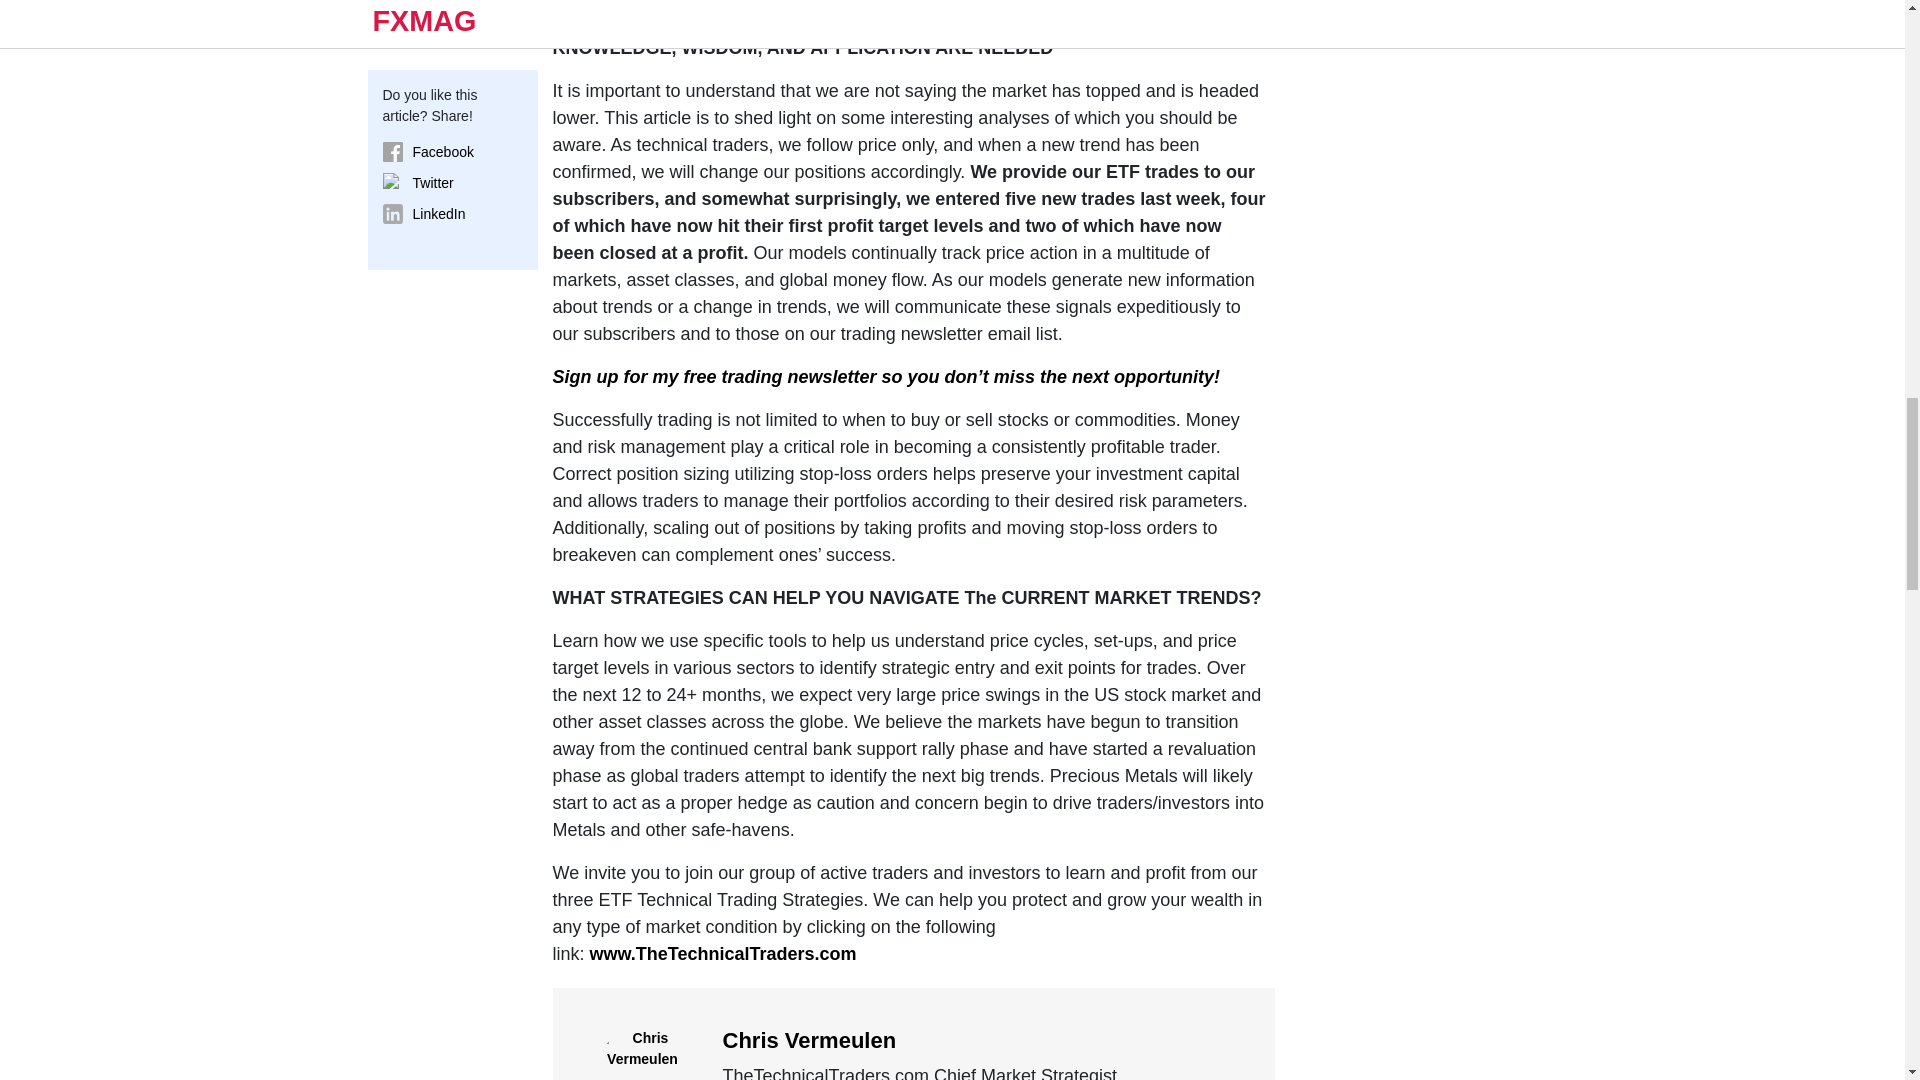 This screenshot has width=1920, height=1080. Describe the element at coordinates (808, 1040) in the screenshot. I see `Chris Vermeulen` at that location.